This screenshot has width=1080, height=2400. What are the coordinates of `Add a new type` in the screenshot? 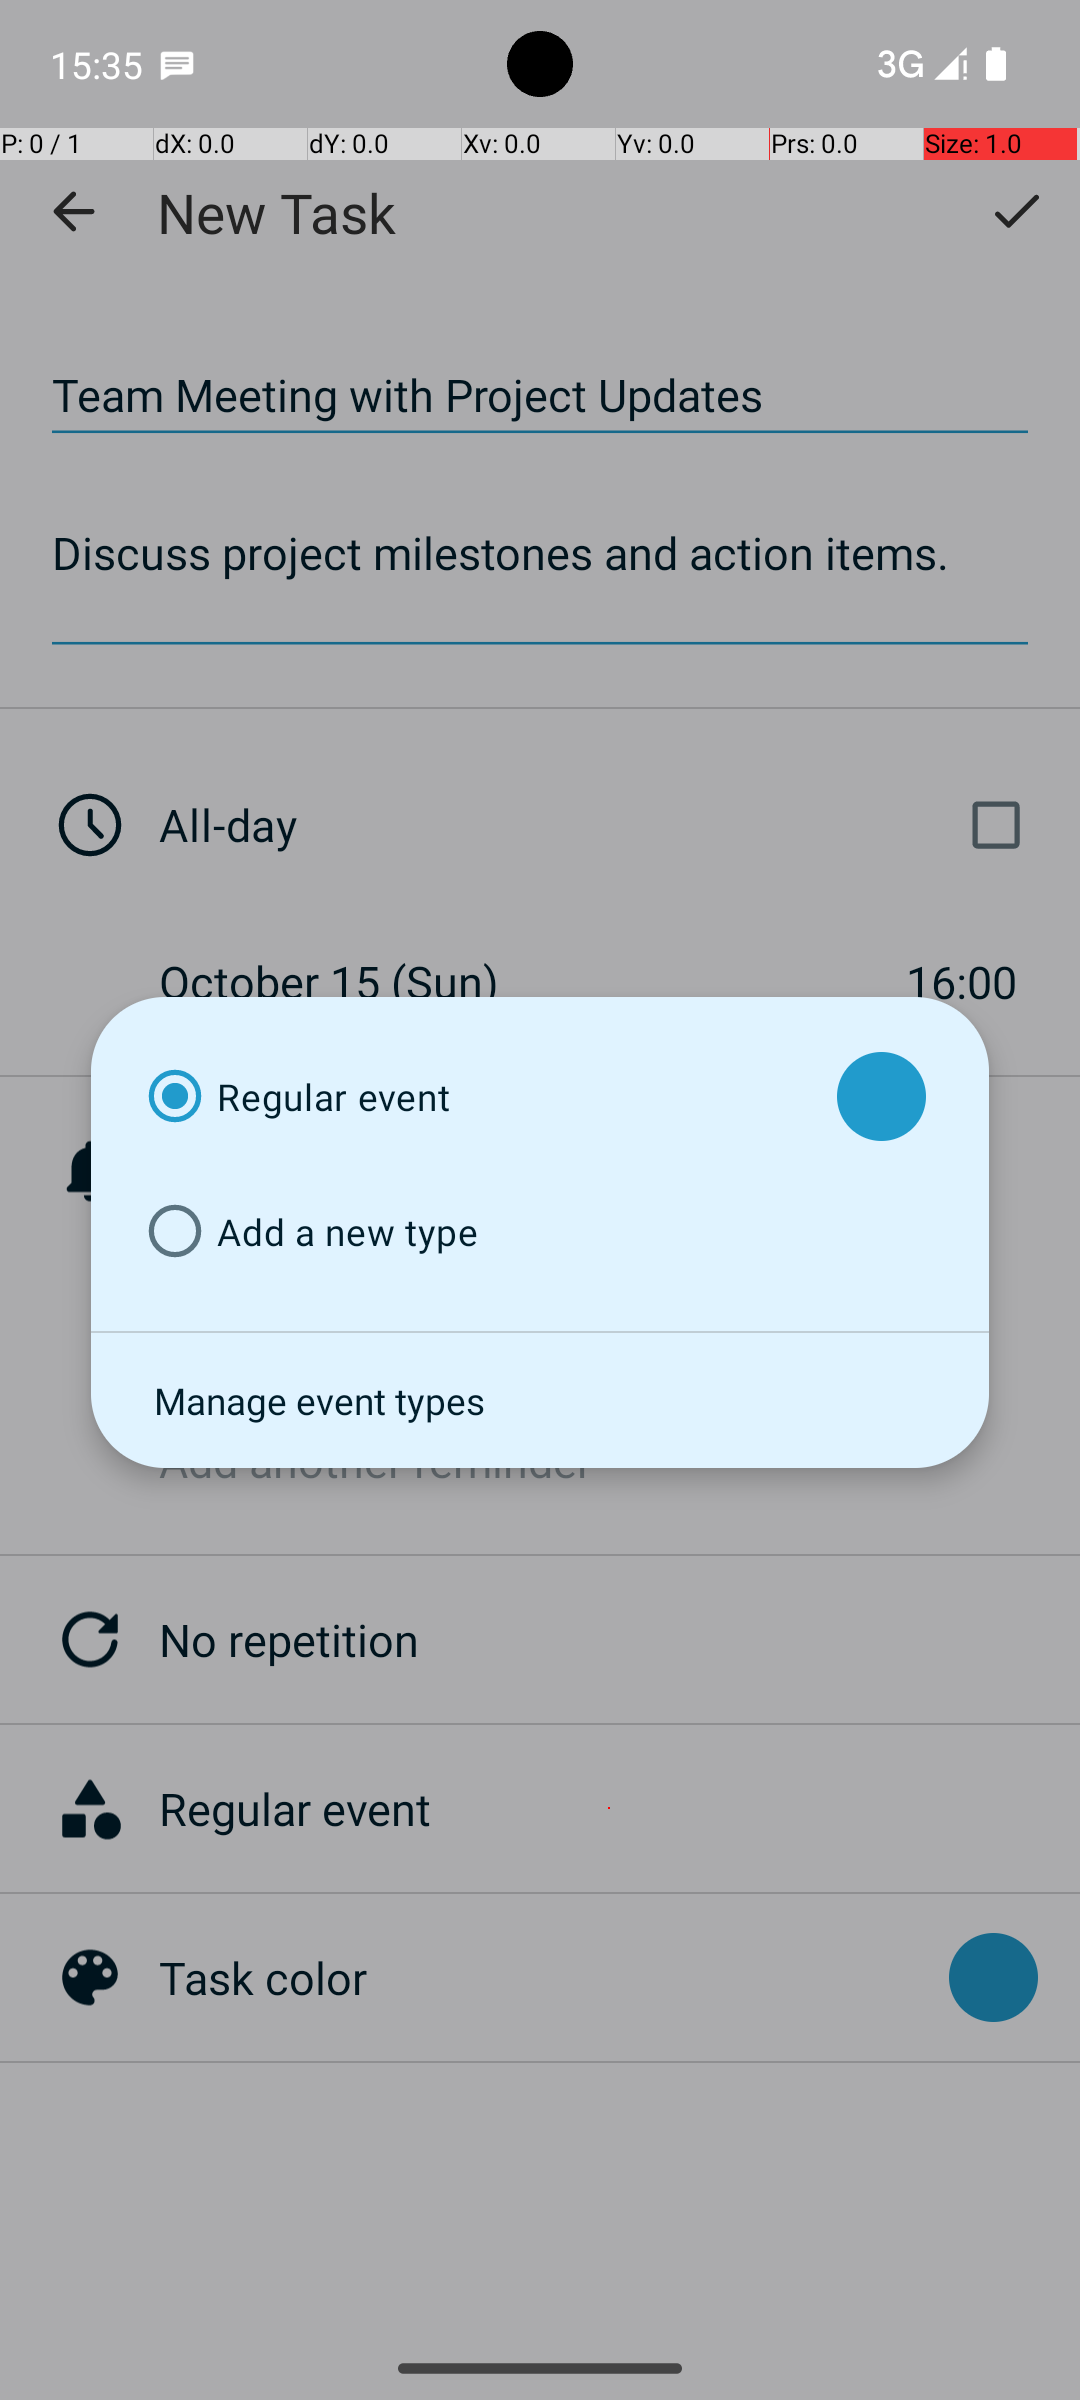 It's located at (474, 1232).